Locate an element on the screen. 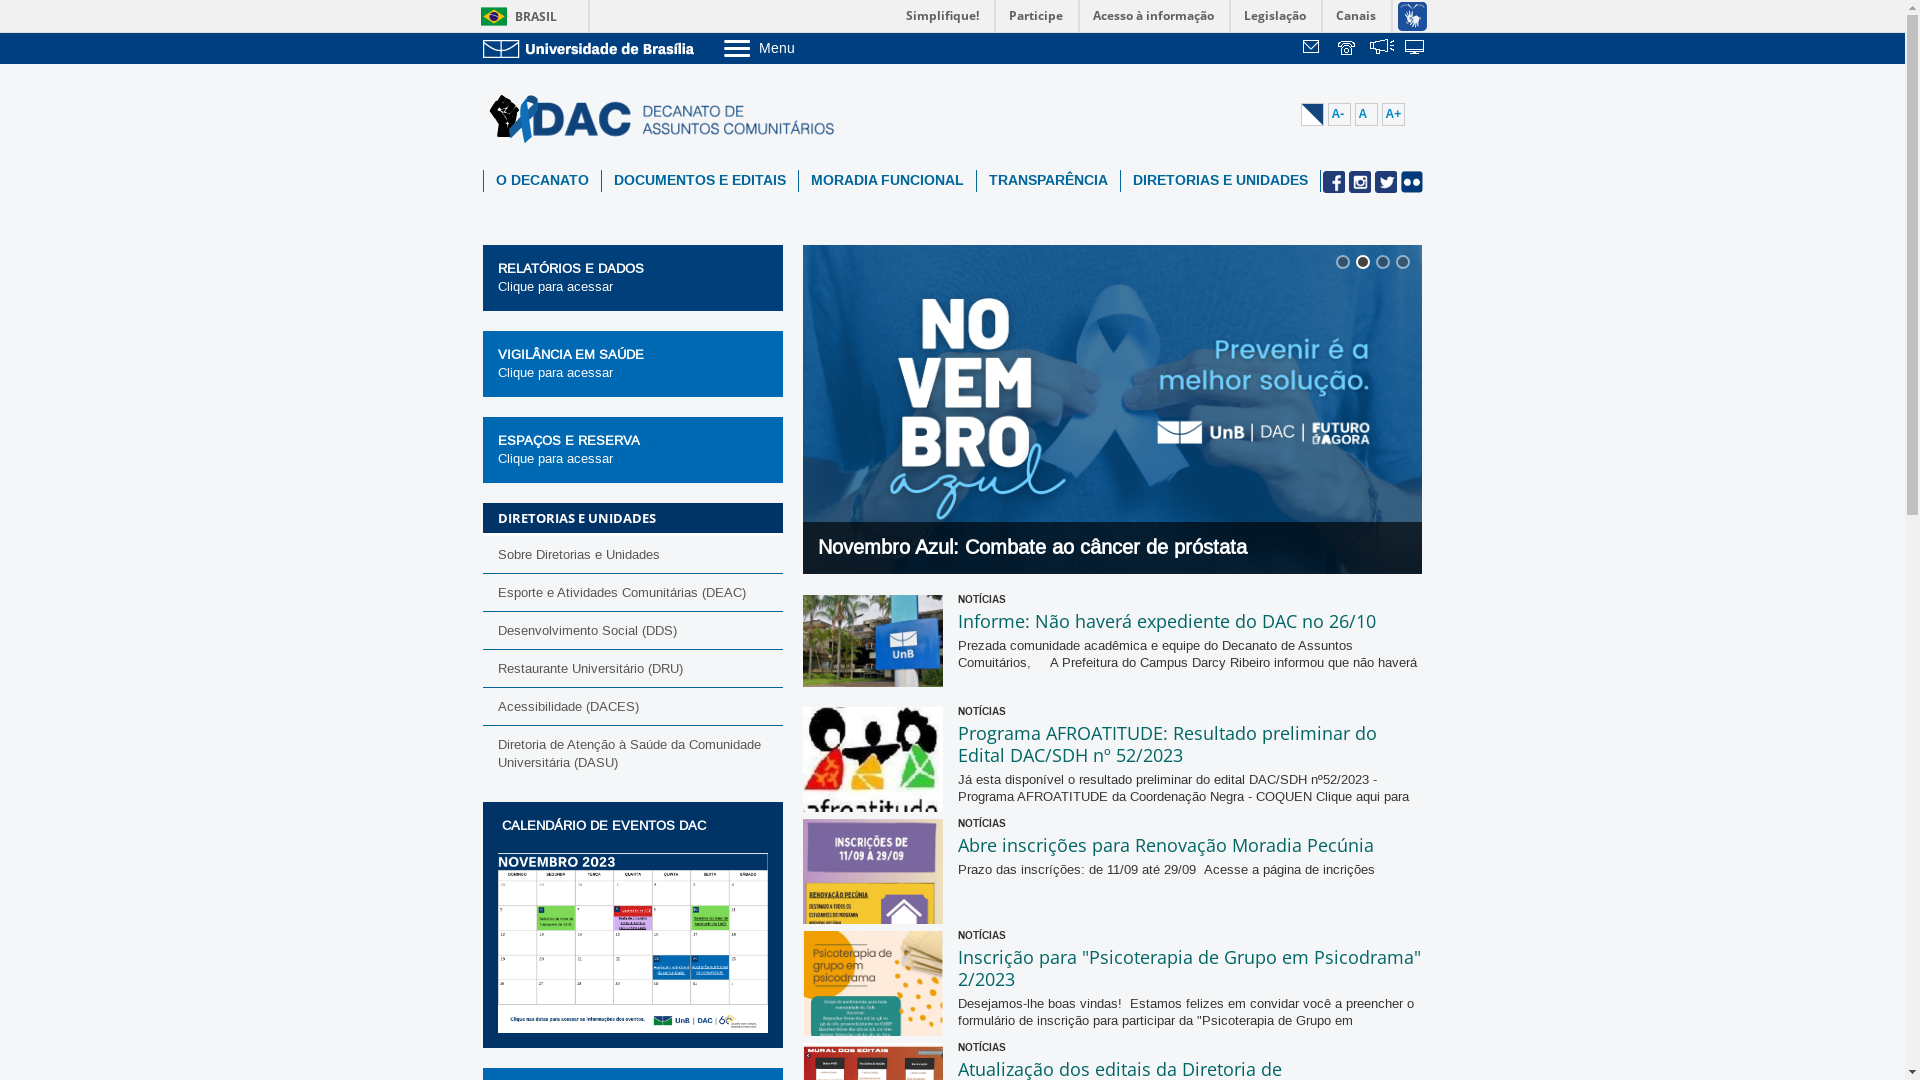 Image resolution: width=1920 pixels, height=1080 pixels.   is located at coordinates (1382, 49).